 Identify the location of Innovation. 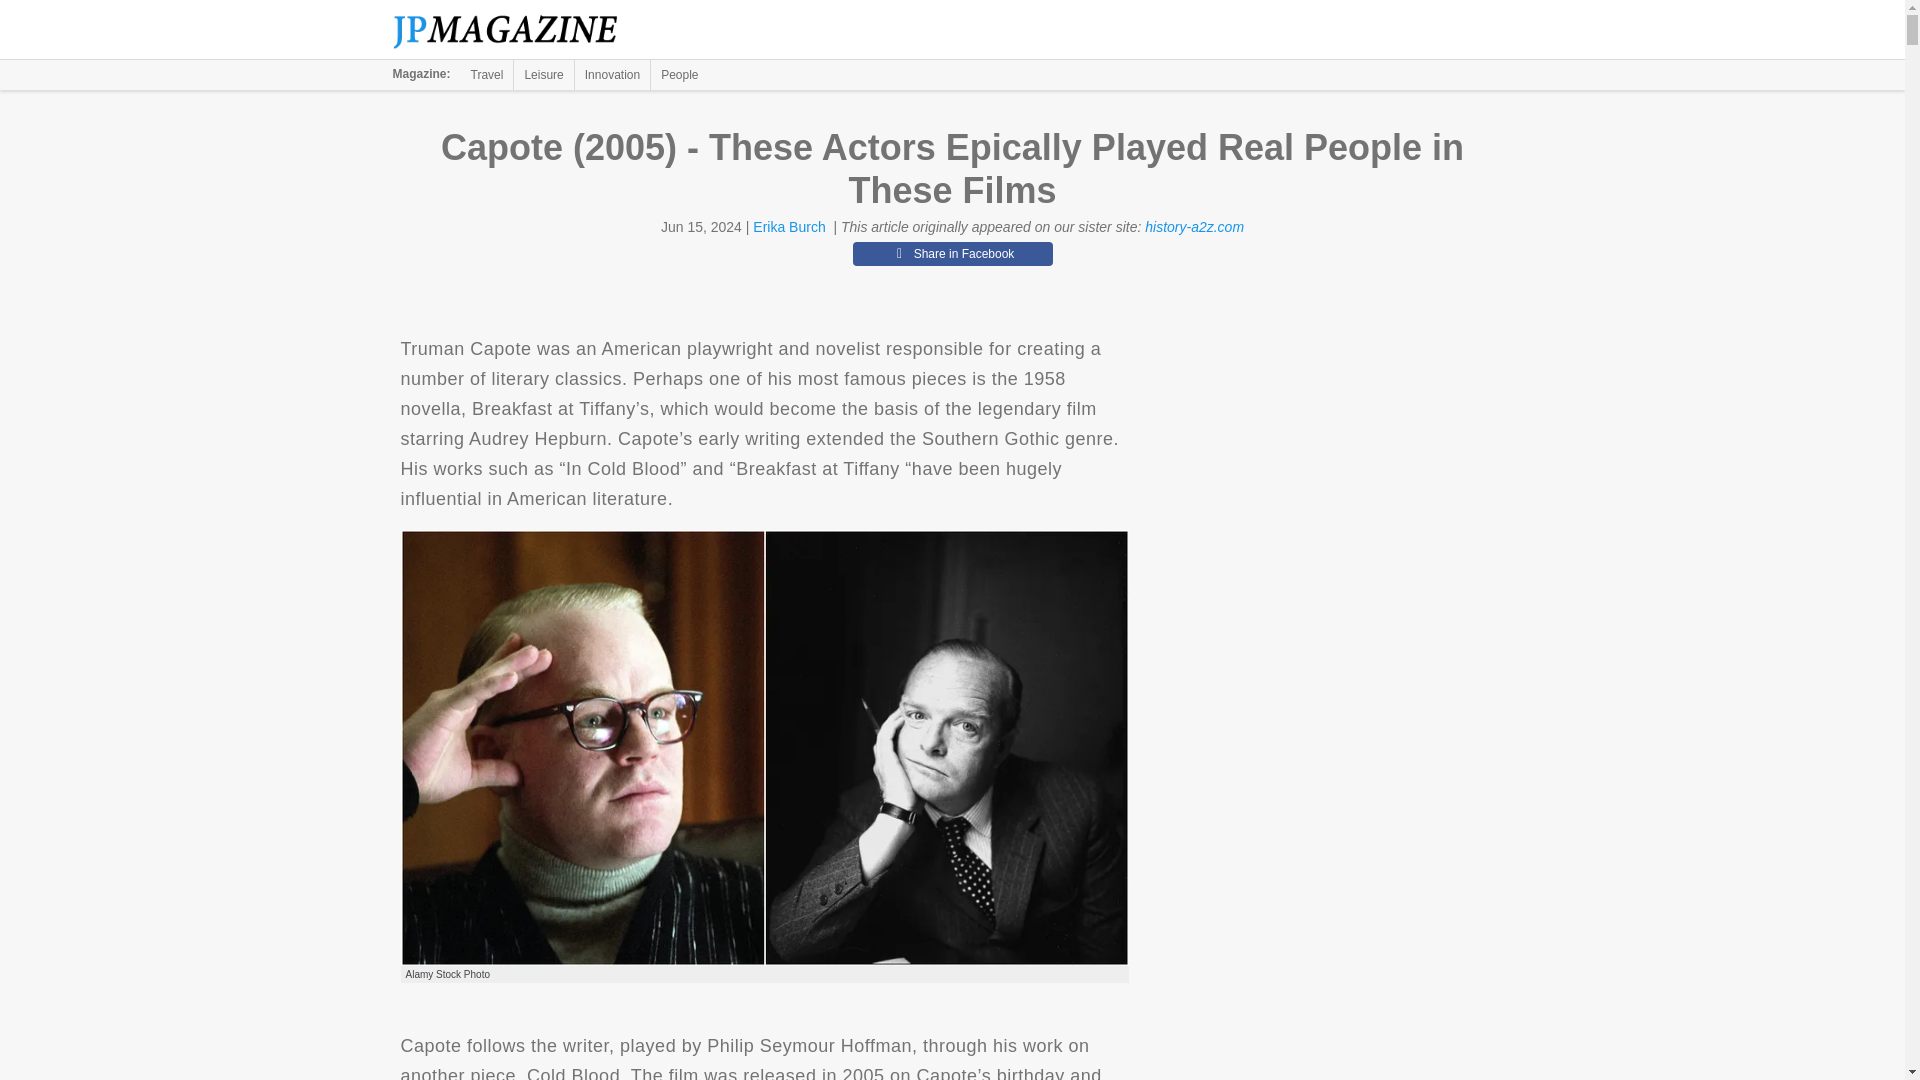
(612, 74).